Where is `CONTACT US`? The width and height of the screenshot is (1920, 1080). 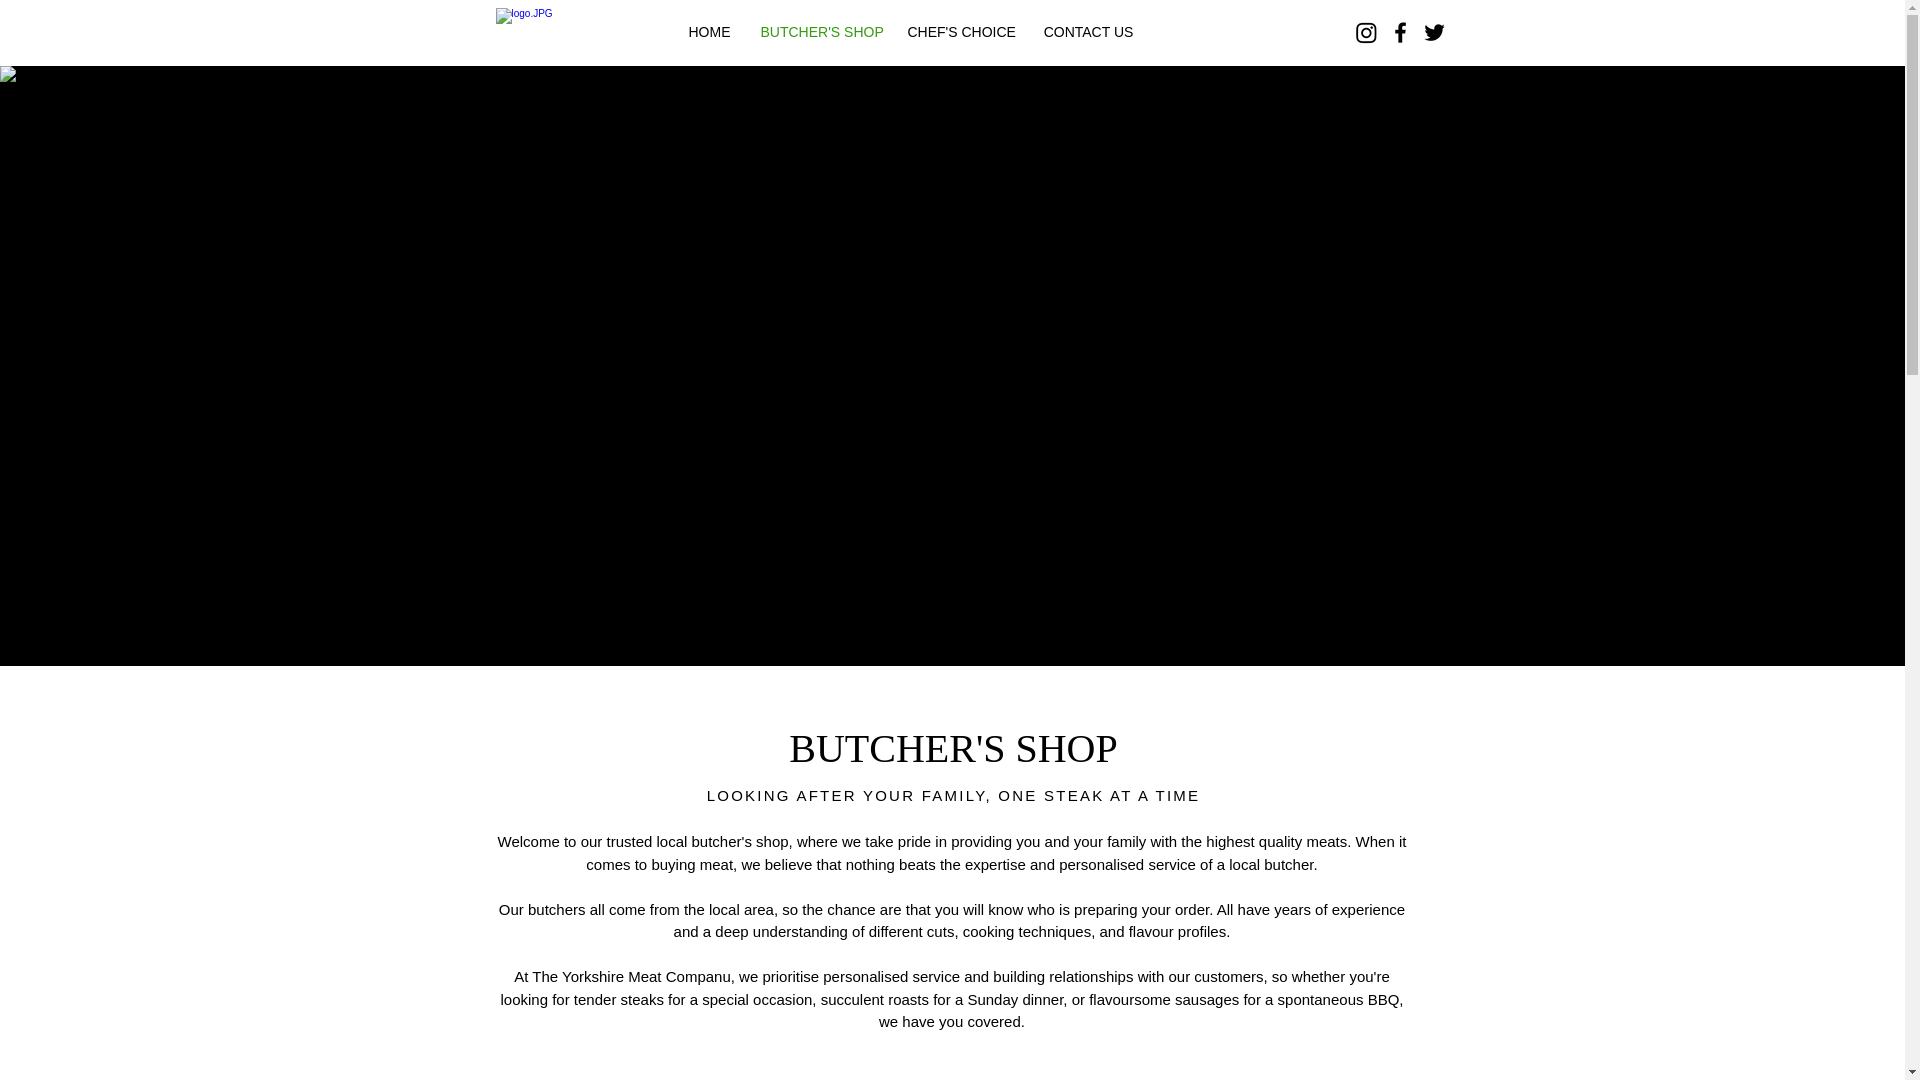 CONTACT US is located at coordinates (1088, 31).